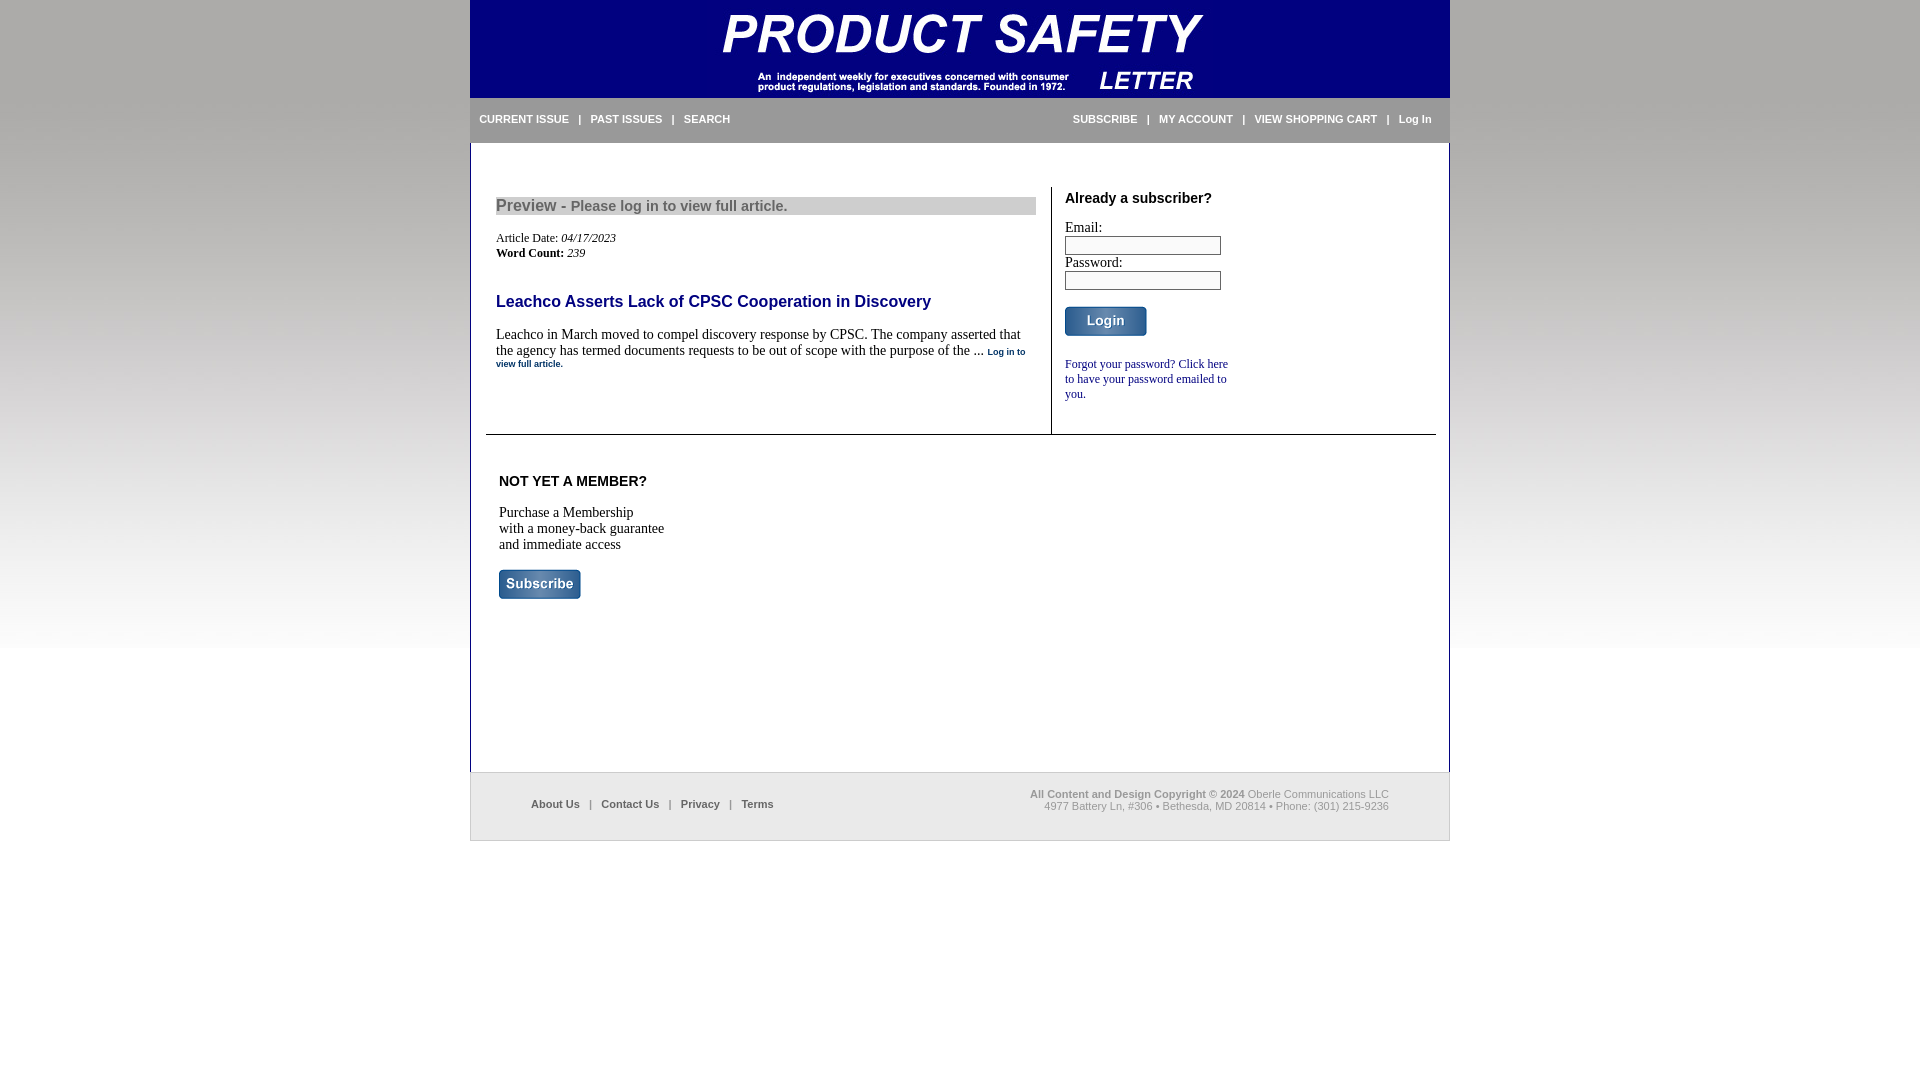  I want to click on Terms, so click(757, 804).